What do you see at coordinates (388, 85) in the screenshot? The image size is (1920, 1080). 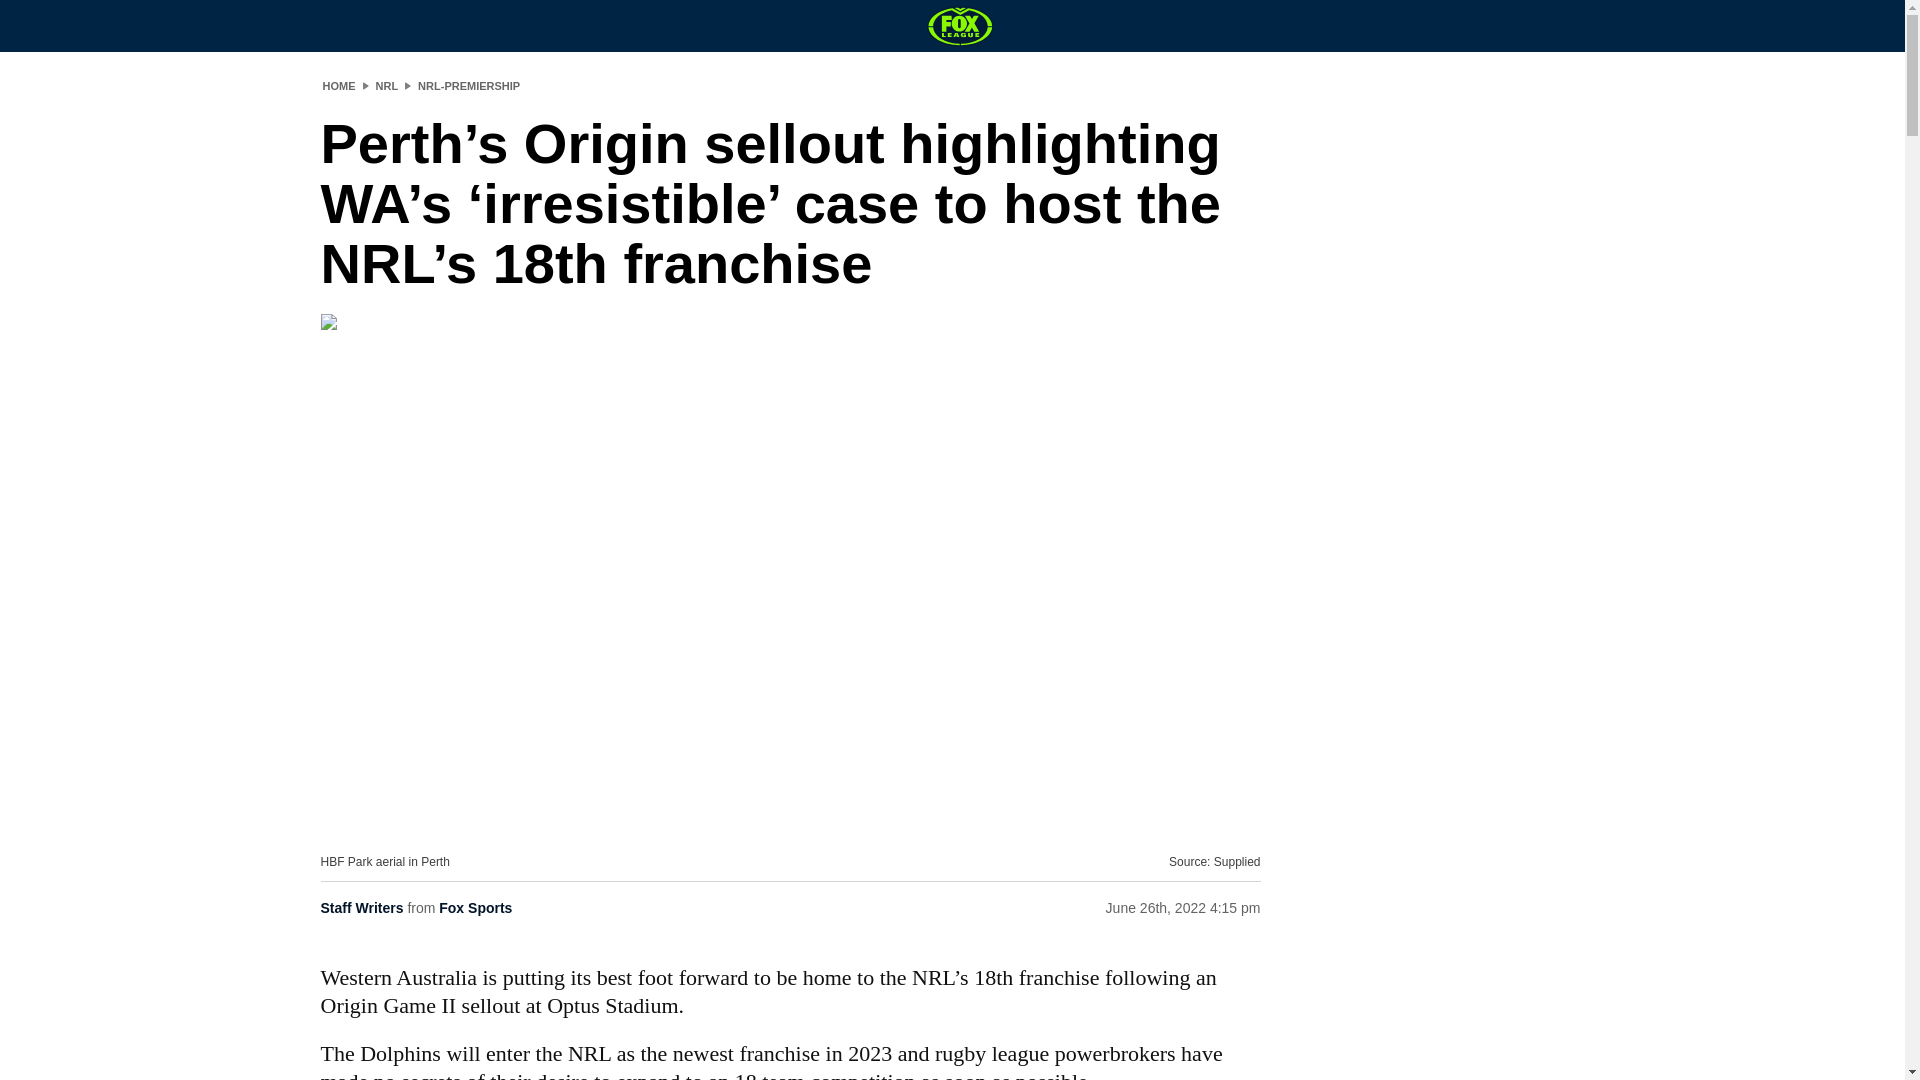 I see `NRL` at bounding box center [388, 85].